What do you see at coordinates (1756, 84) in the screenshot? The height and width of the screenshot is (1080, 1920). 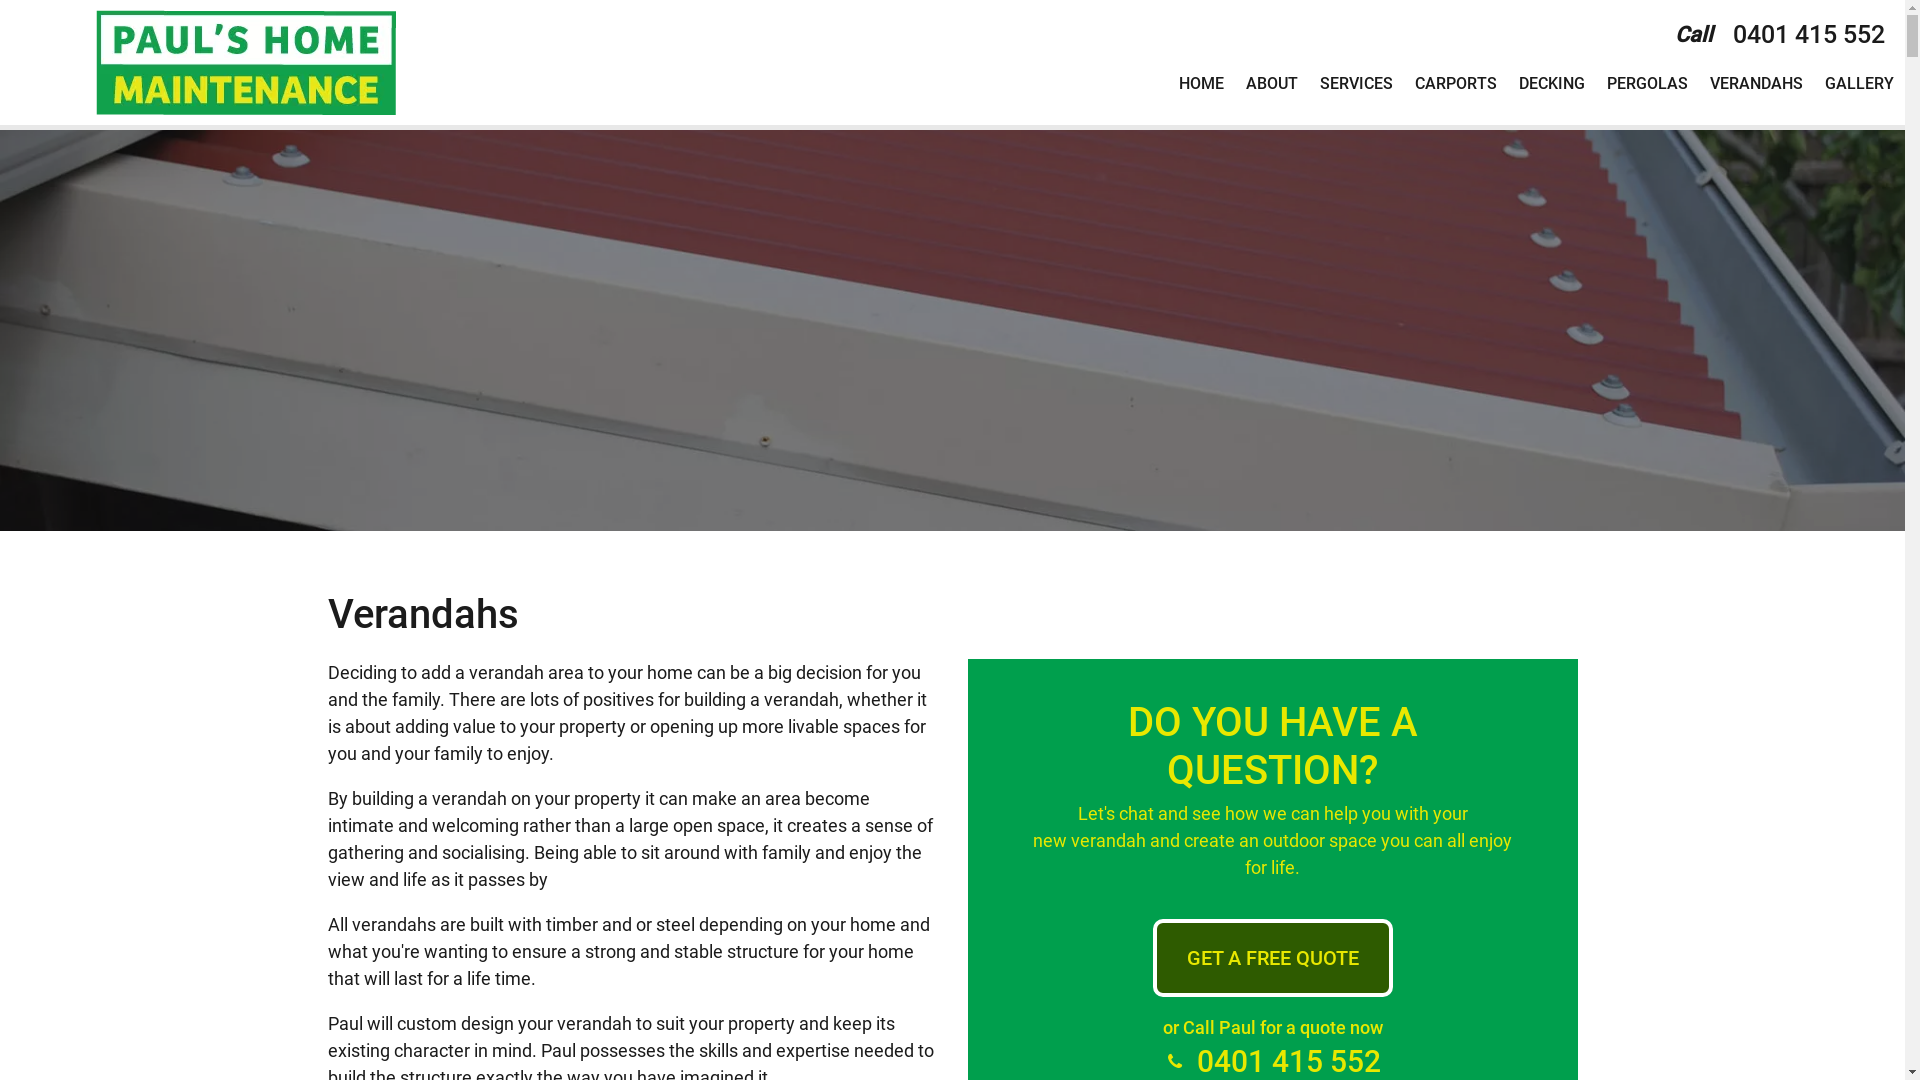 I see `VERANDAHS` at bounding box center [1756, 84].